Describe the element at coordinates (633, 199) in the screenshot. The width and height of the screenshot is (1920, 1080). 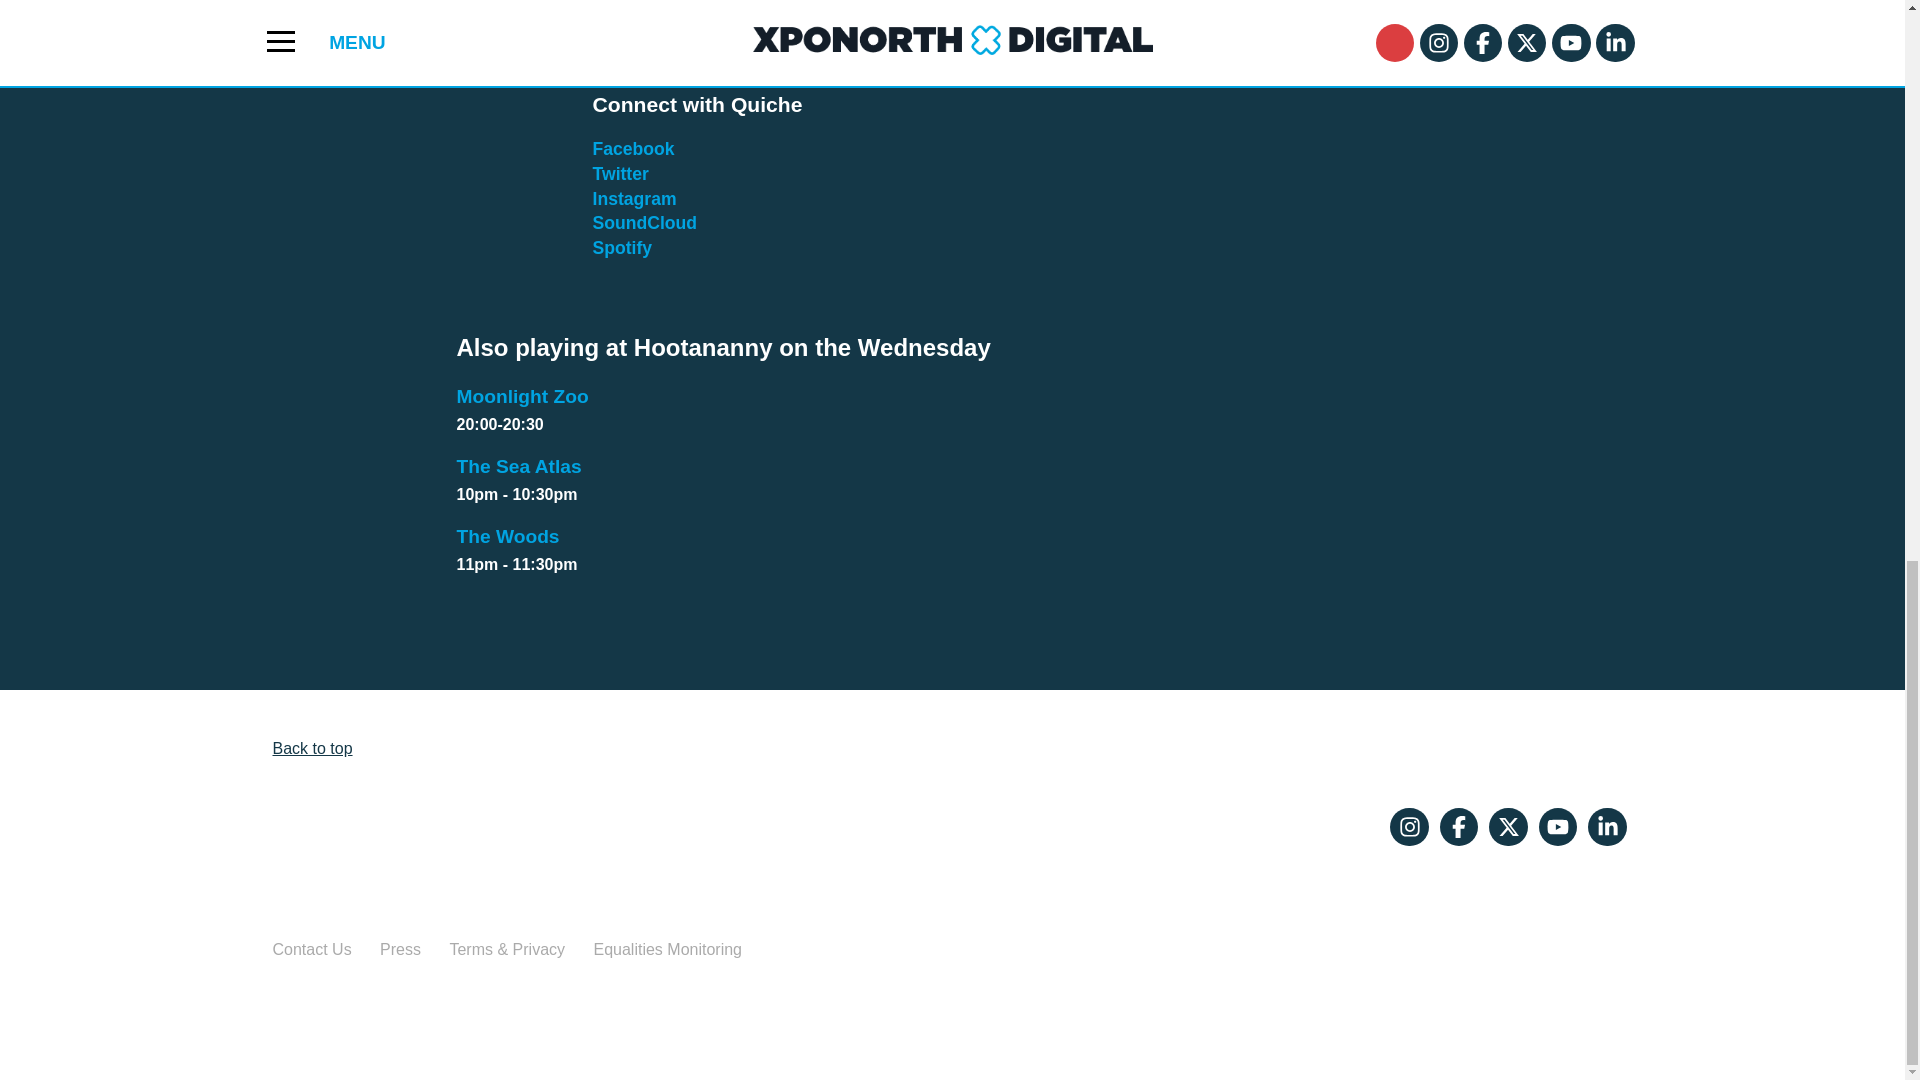
I see `Twitter` at that location.